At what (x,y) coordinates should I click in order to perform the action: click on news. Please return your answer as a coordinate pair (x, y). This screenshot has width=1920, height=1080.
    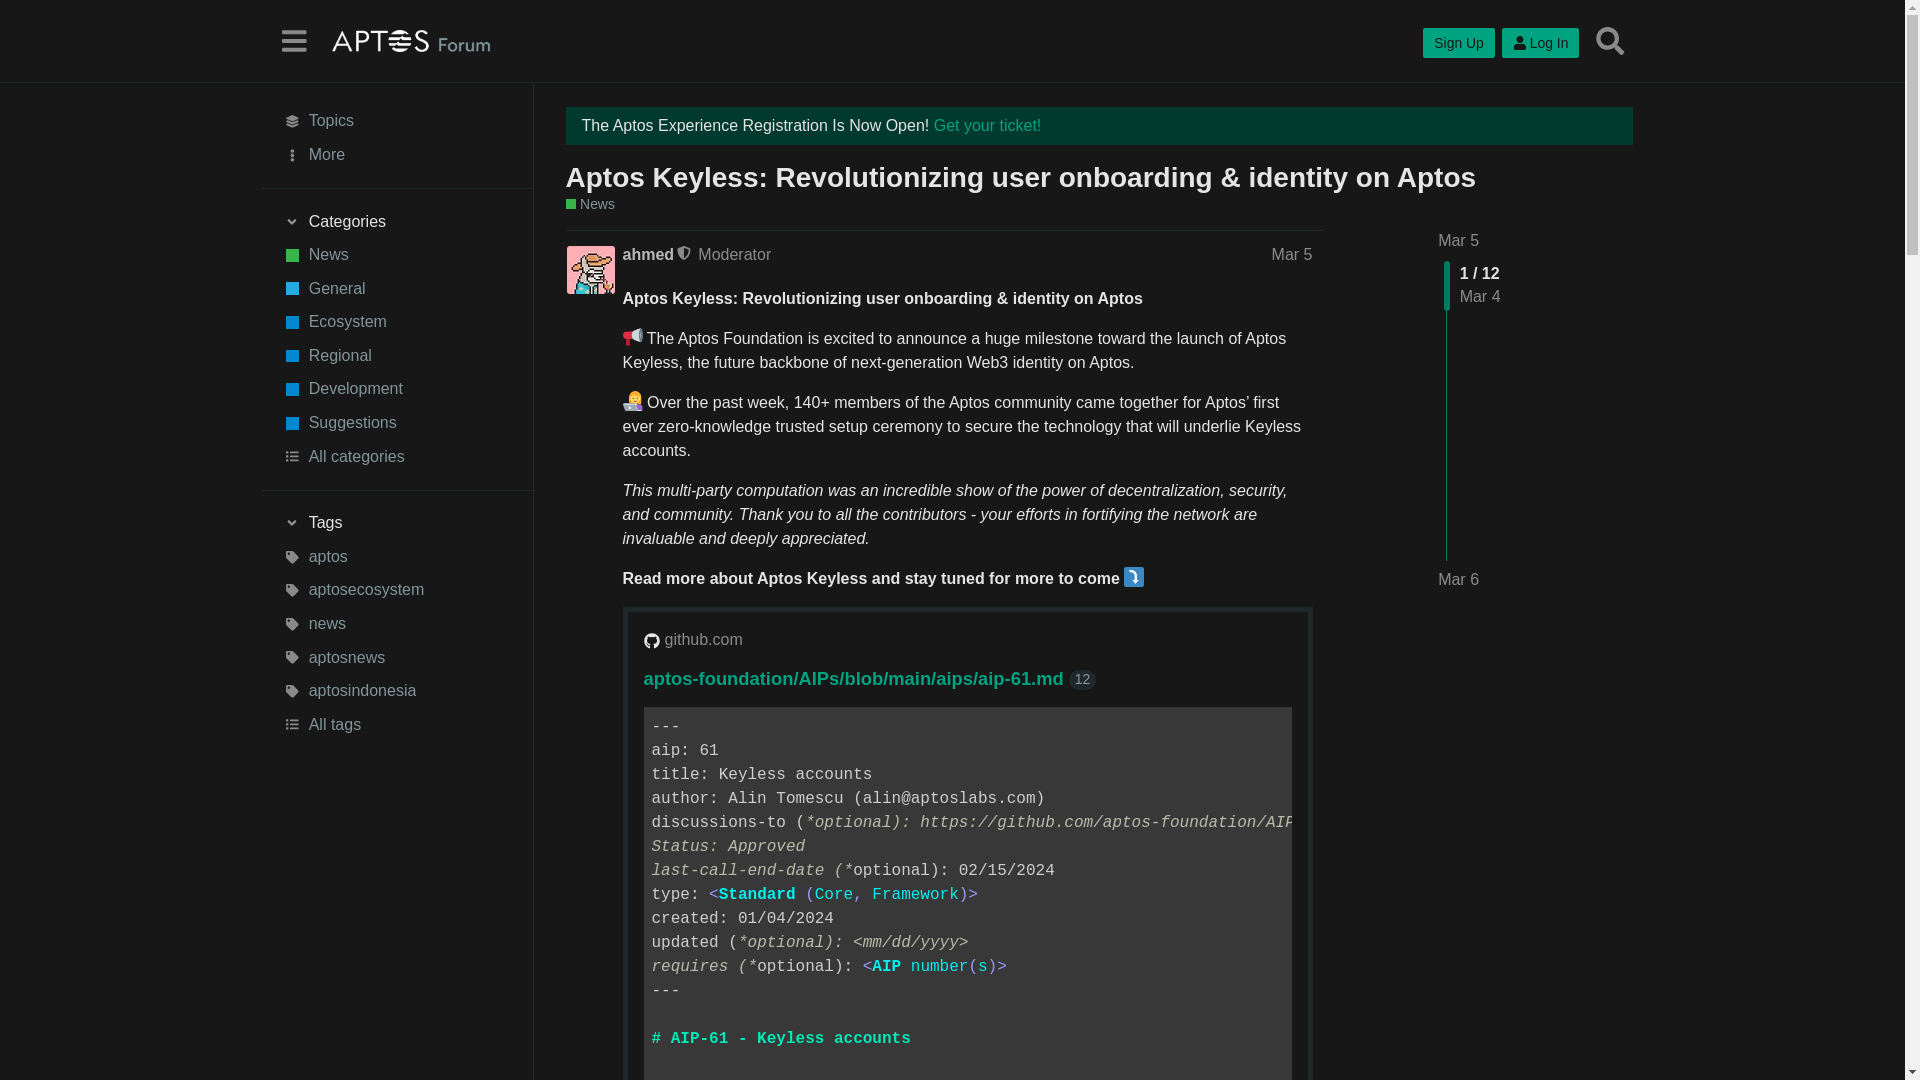
    Looking at the image, I should click on (397, 624).